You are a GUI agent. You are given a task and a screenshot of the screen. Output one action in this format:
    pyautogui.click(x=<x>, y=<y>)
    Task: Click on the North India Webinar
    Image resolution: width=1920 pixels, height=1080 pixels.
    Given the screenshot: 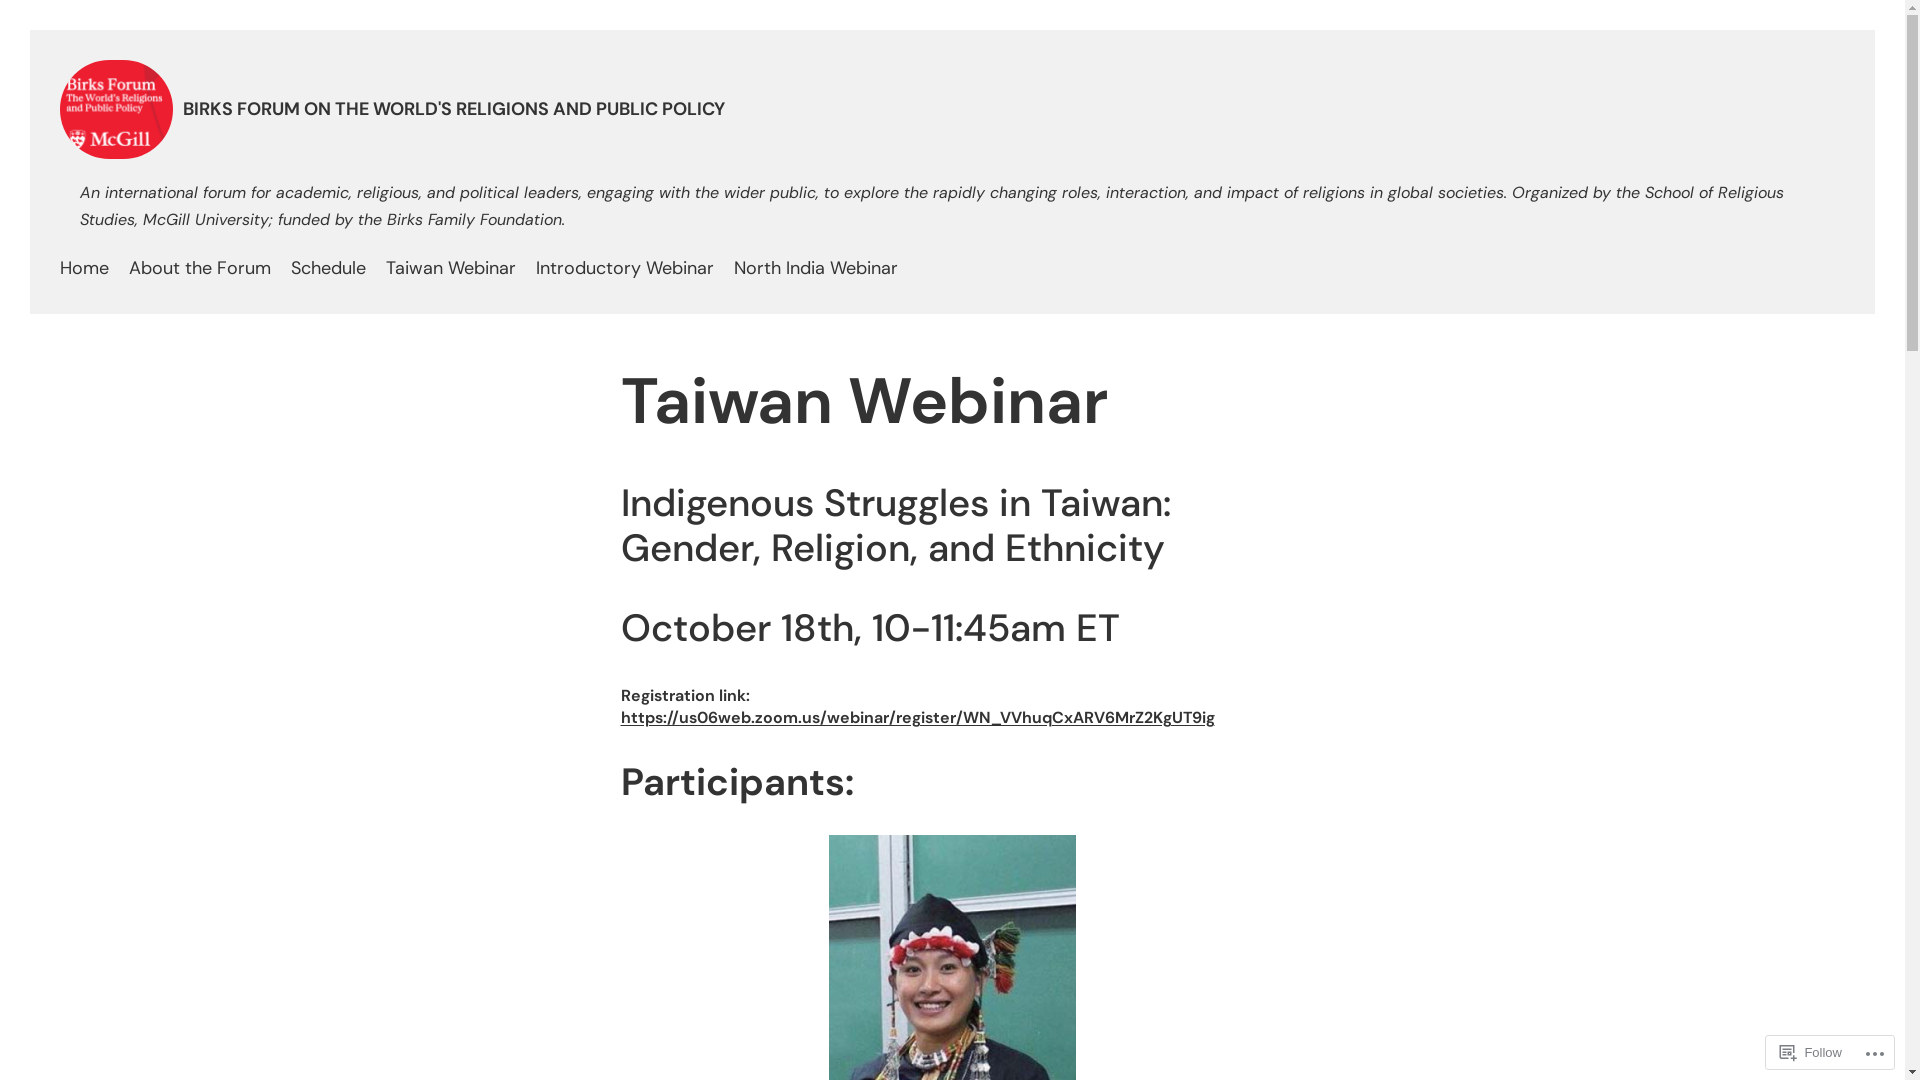 What is the action you would take?
    pyautogui.click(x=816, y=268)
    